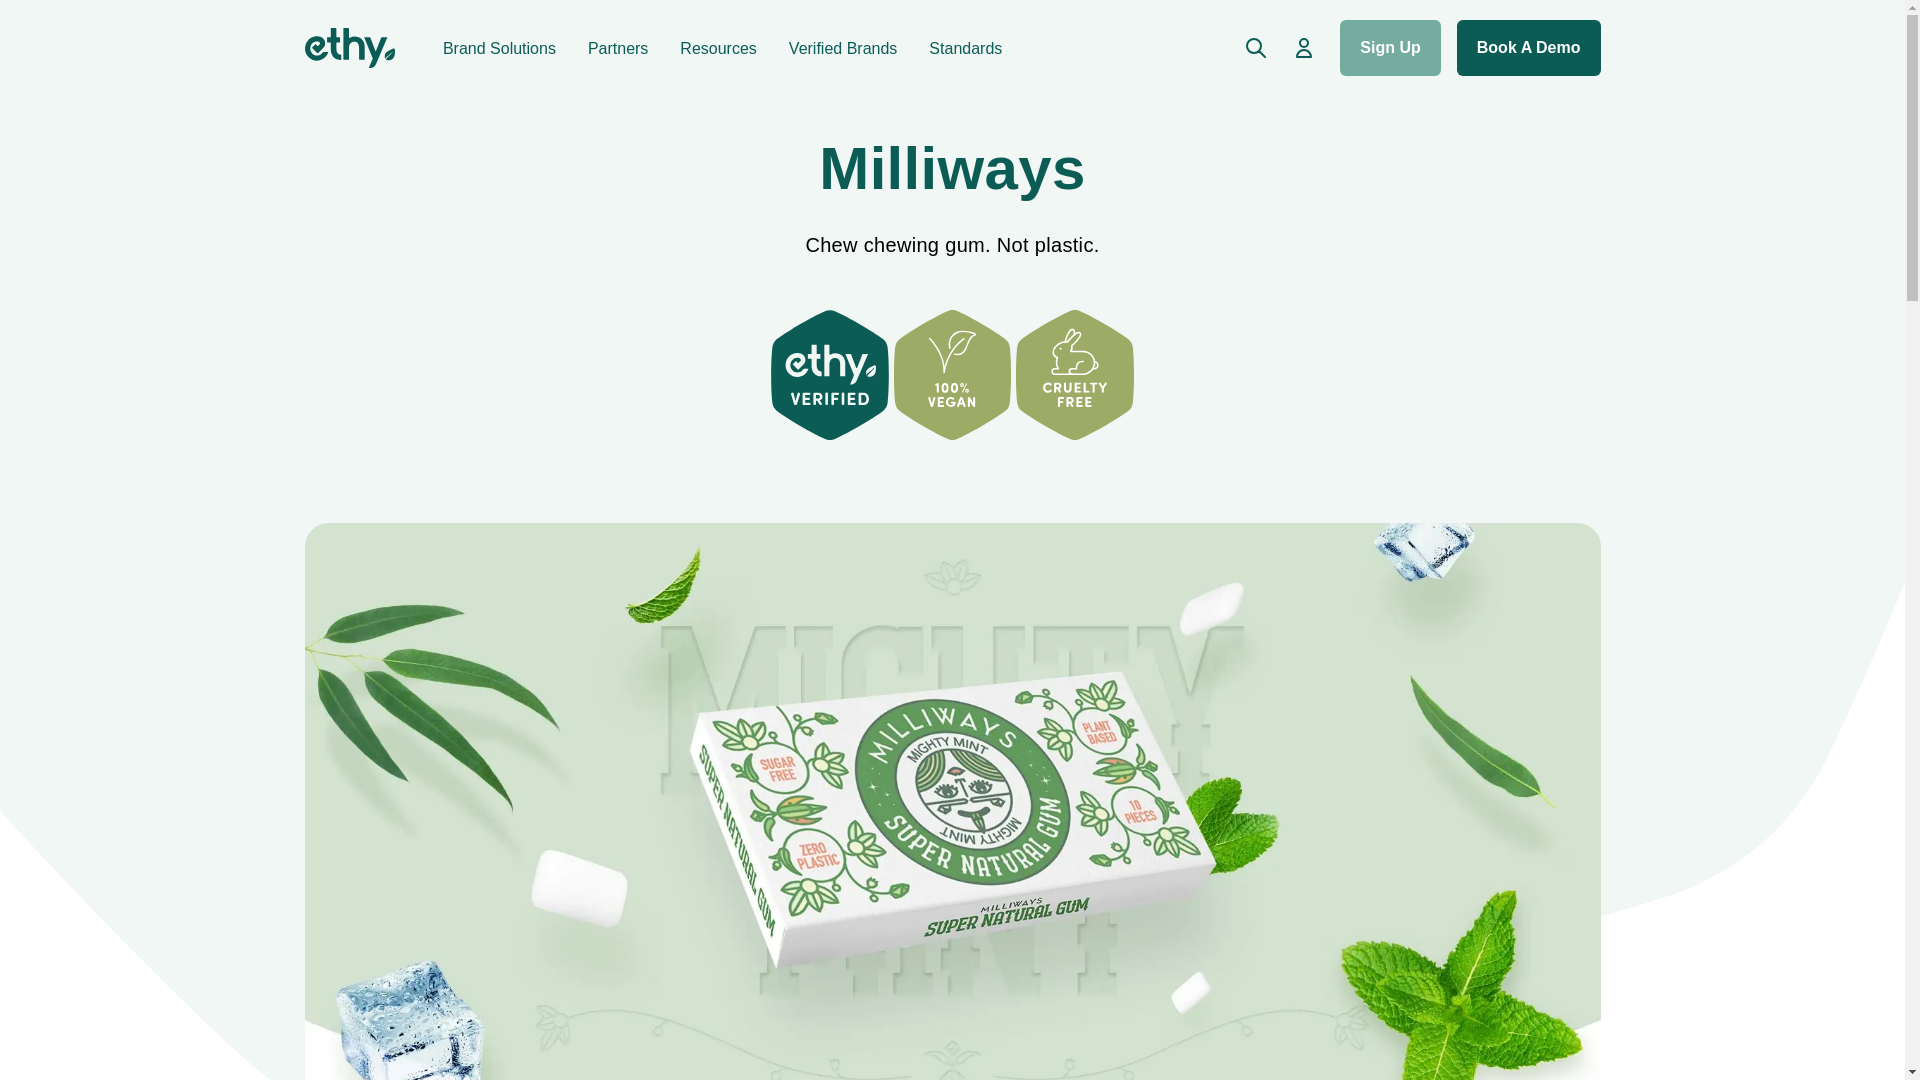 The height and width of the screenshot is (1080, 1920). What do you see at coordinates (1304, 48) in the screenshot?
I see `Account` at bounding box center [1304, 48].